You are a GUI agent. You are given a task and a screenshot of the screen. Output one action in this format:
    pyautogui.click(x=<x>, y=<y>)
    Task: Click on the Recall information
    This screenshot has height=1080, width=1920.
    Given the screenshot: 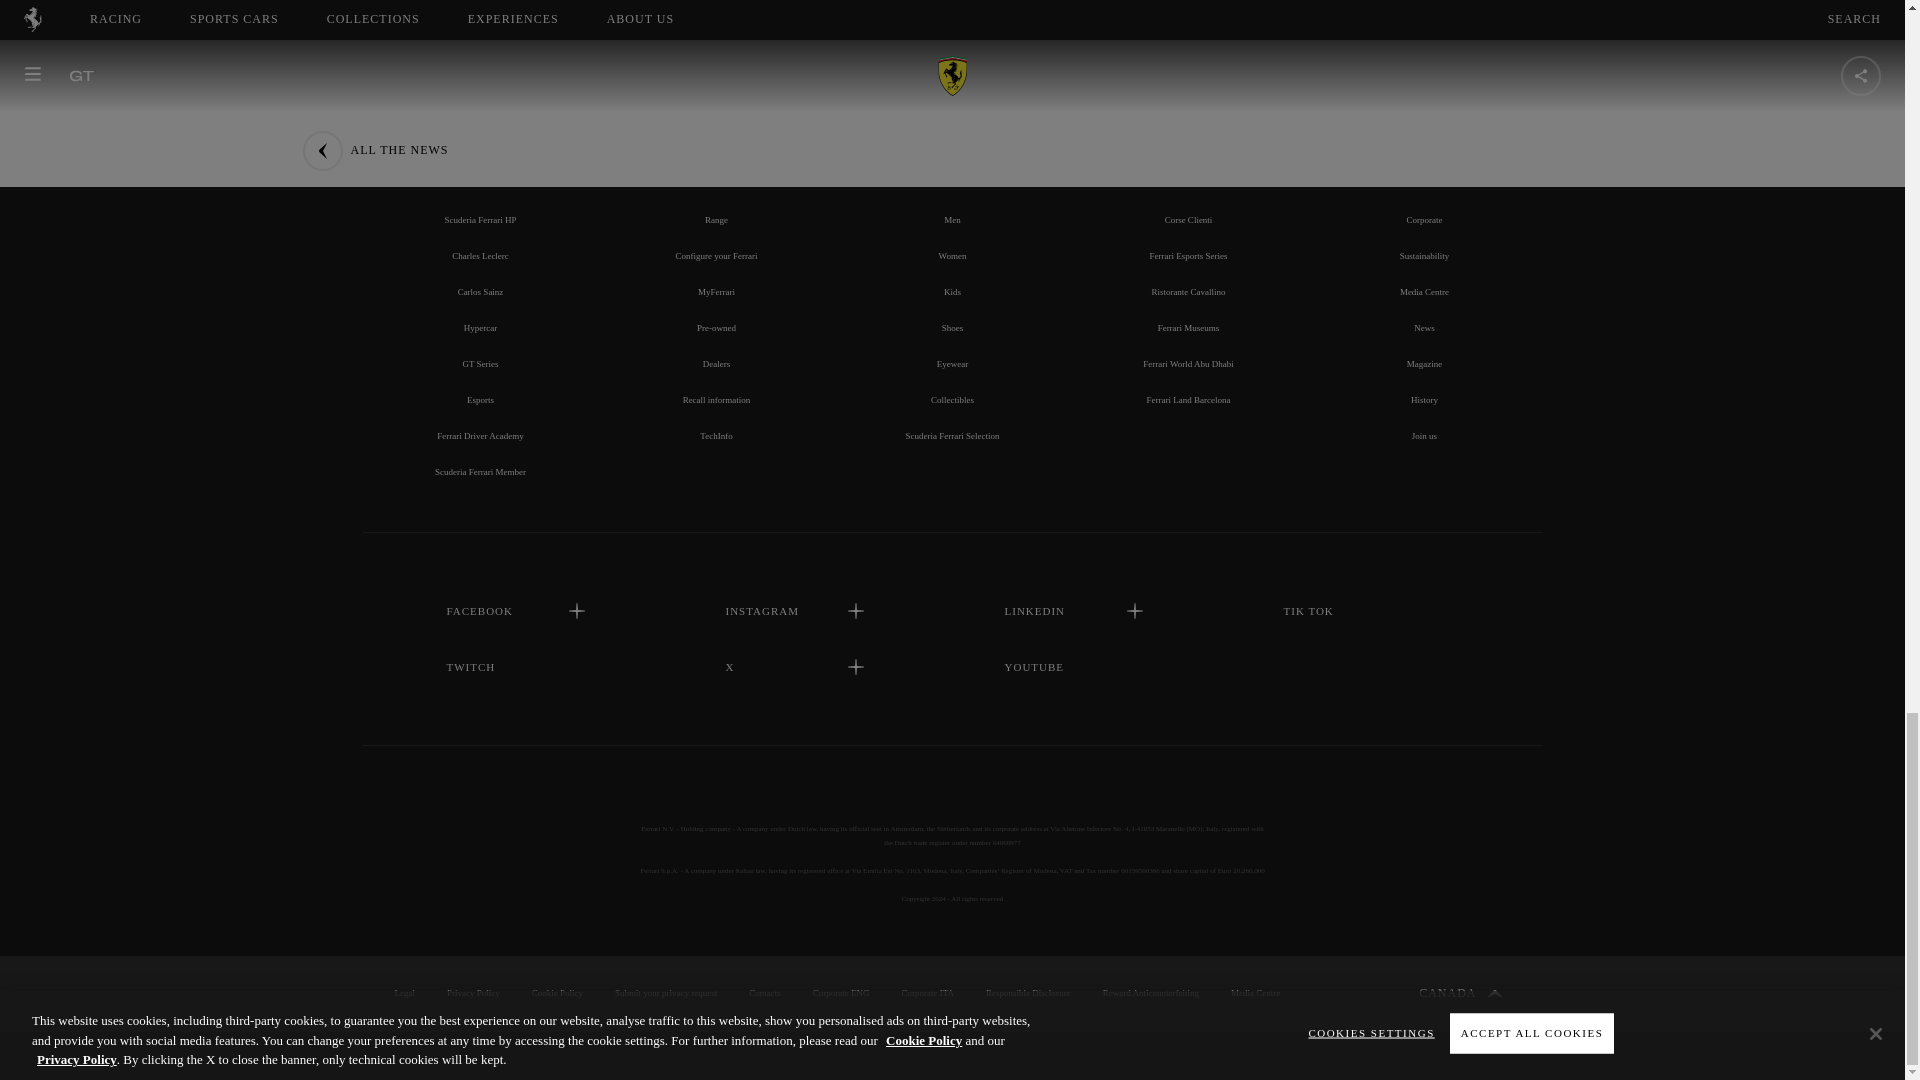 What is the action you would take?
    pyautogui.click(x=716, y=400)
    